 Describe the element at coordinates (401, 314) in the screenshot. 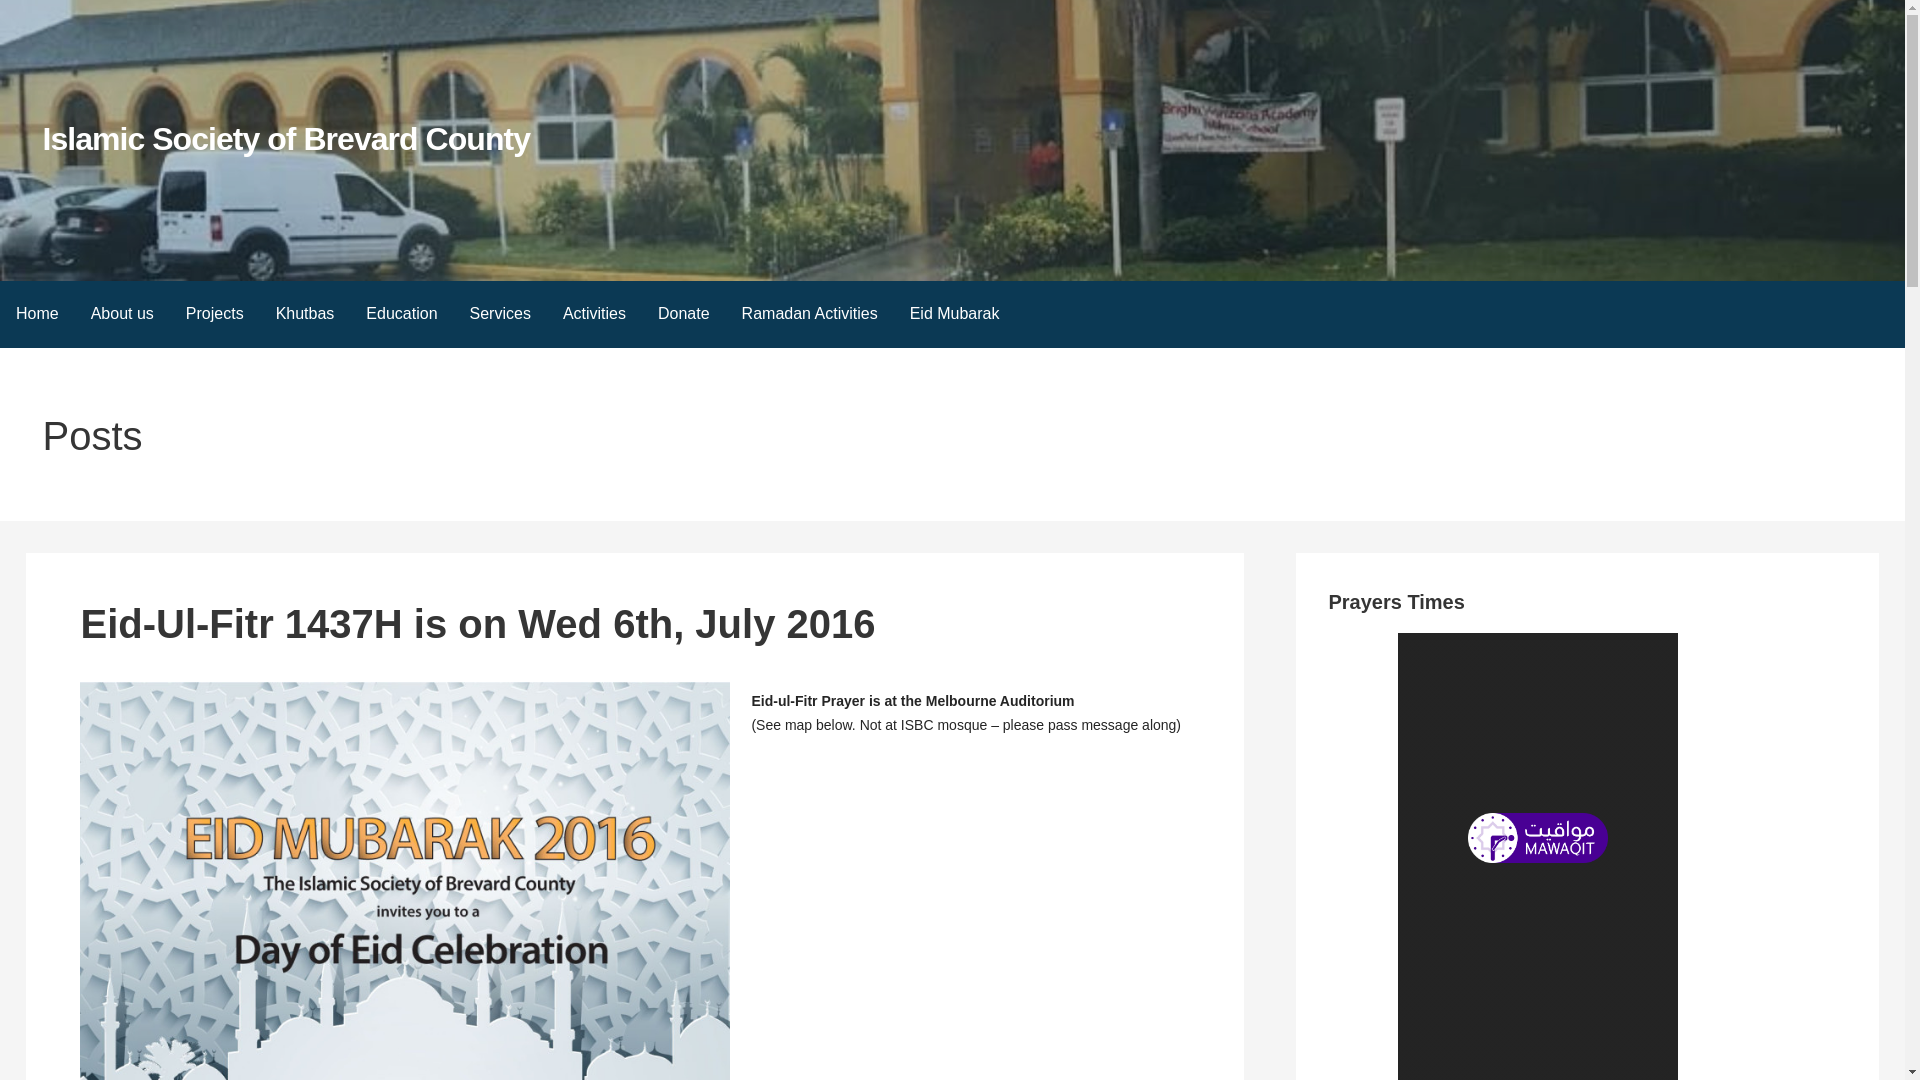

I see `Education` at that location.